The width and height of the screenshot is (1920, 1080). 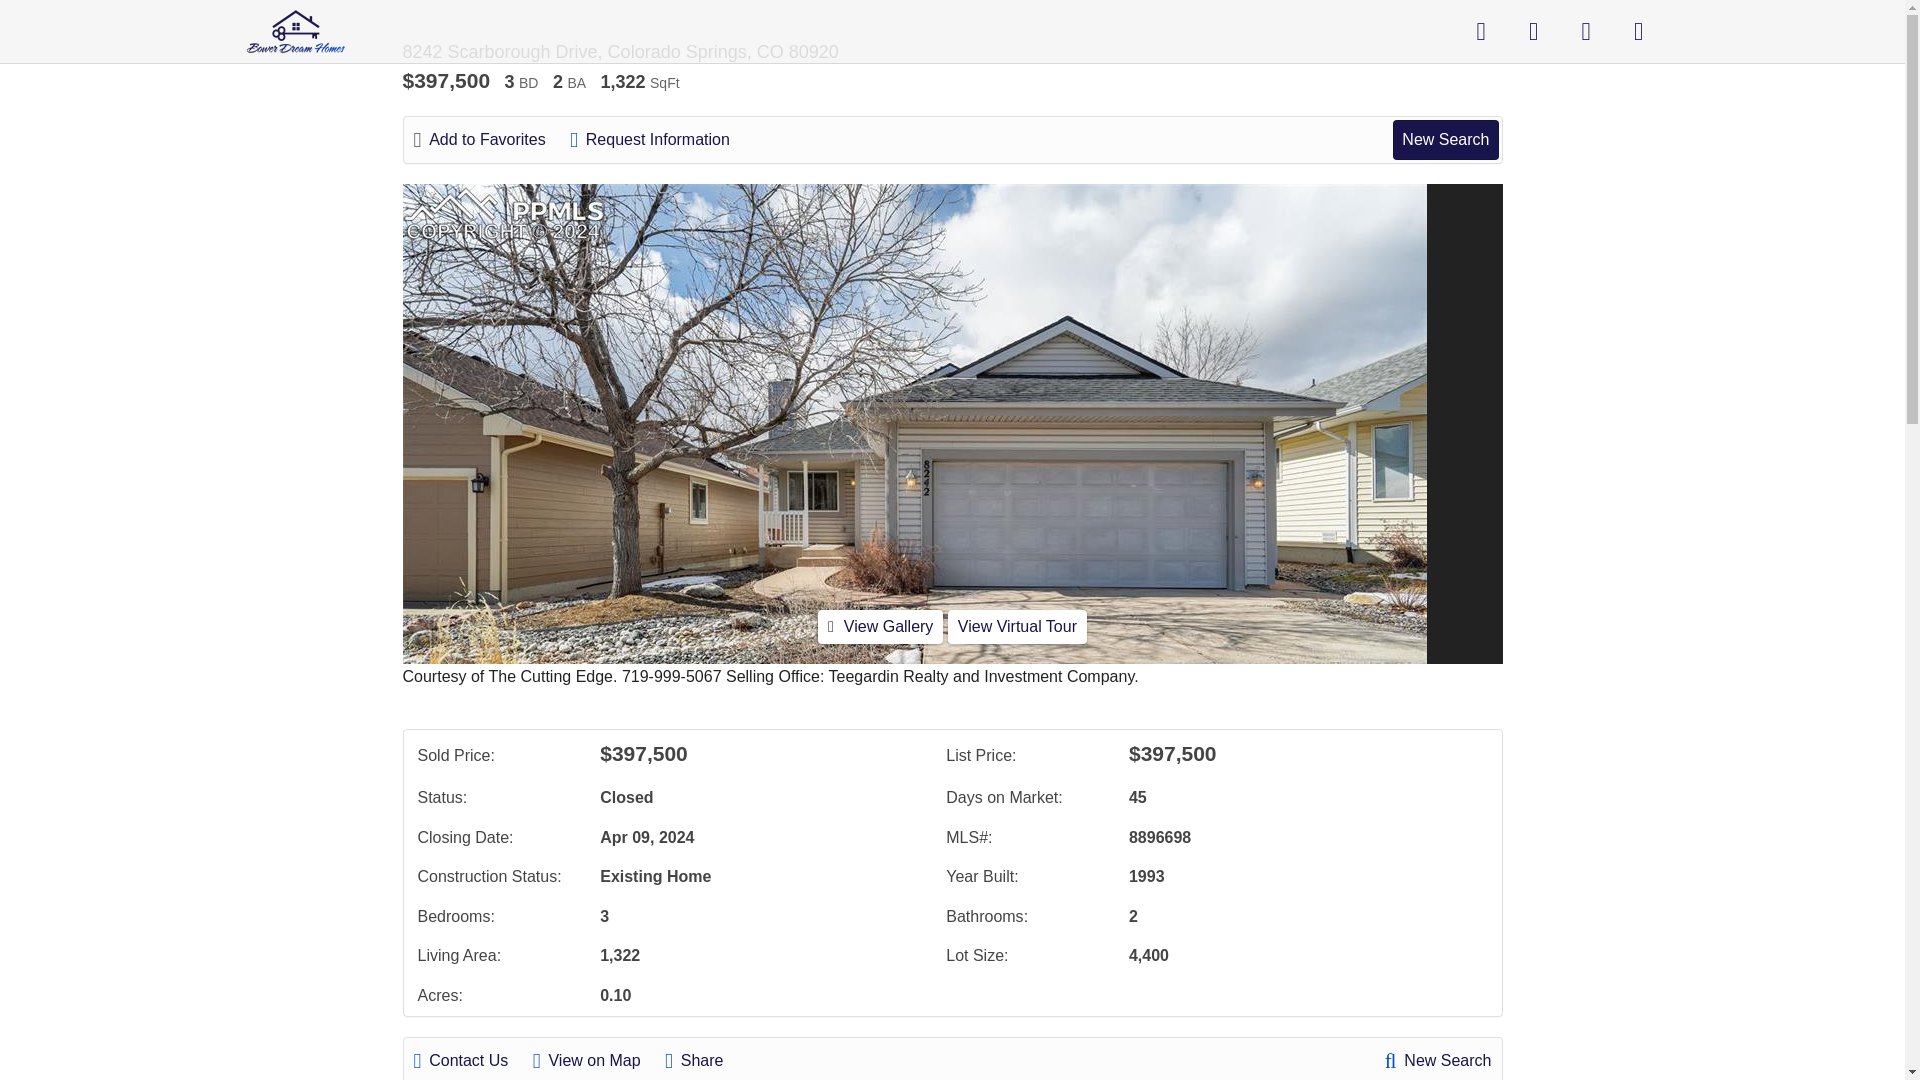 I want to click on Add to Favorites, so click(x=490, y=140).